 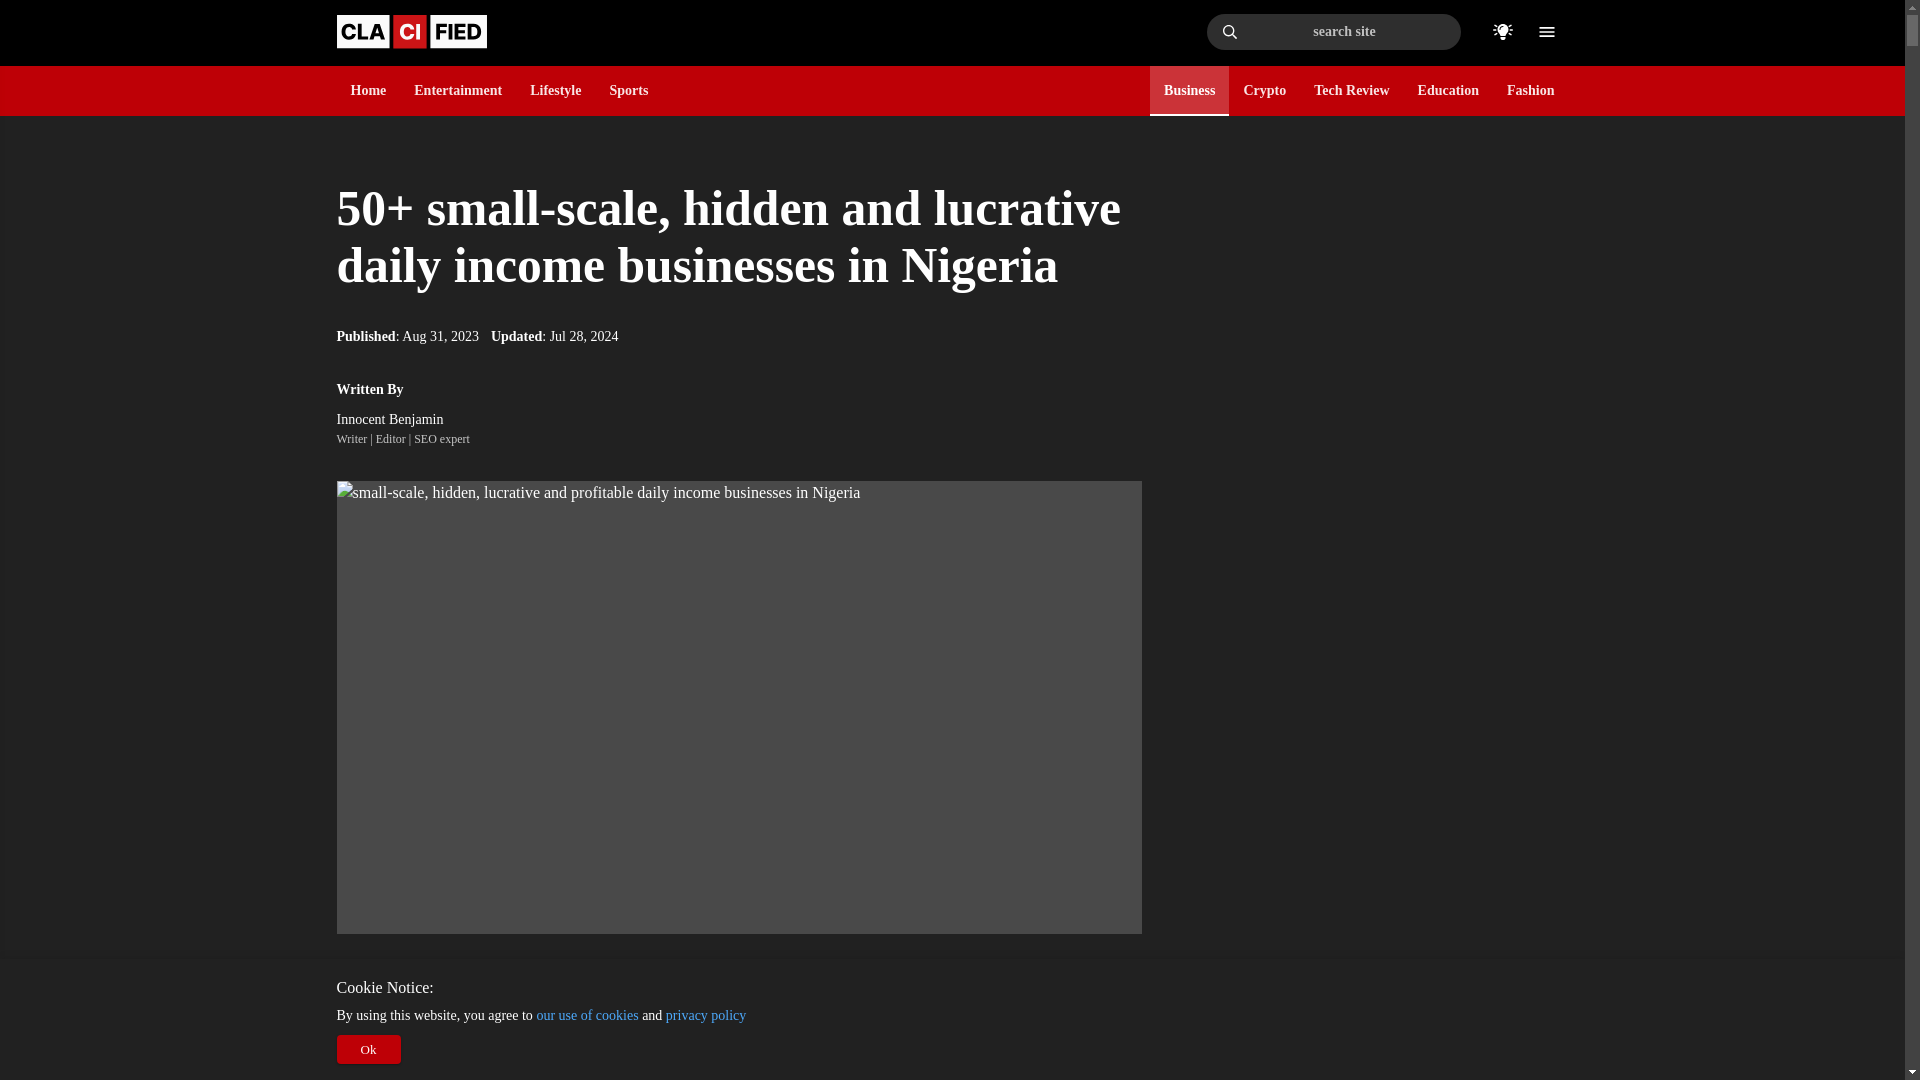 What do you see at coordinates (555, 90) in the screenshot?
I see `Lifestyle` at bounding box center [555, 90].